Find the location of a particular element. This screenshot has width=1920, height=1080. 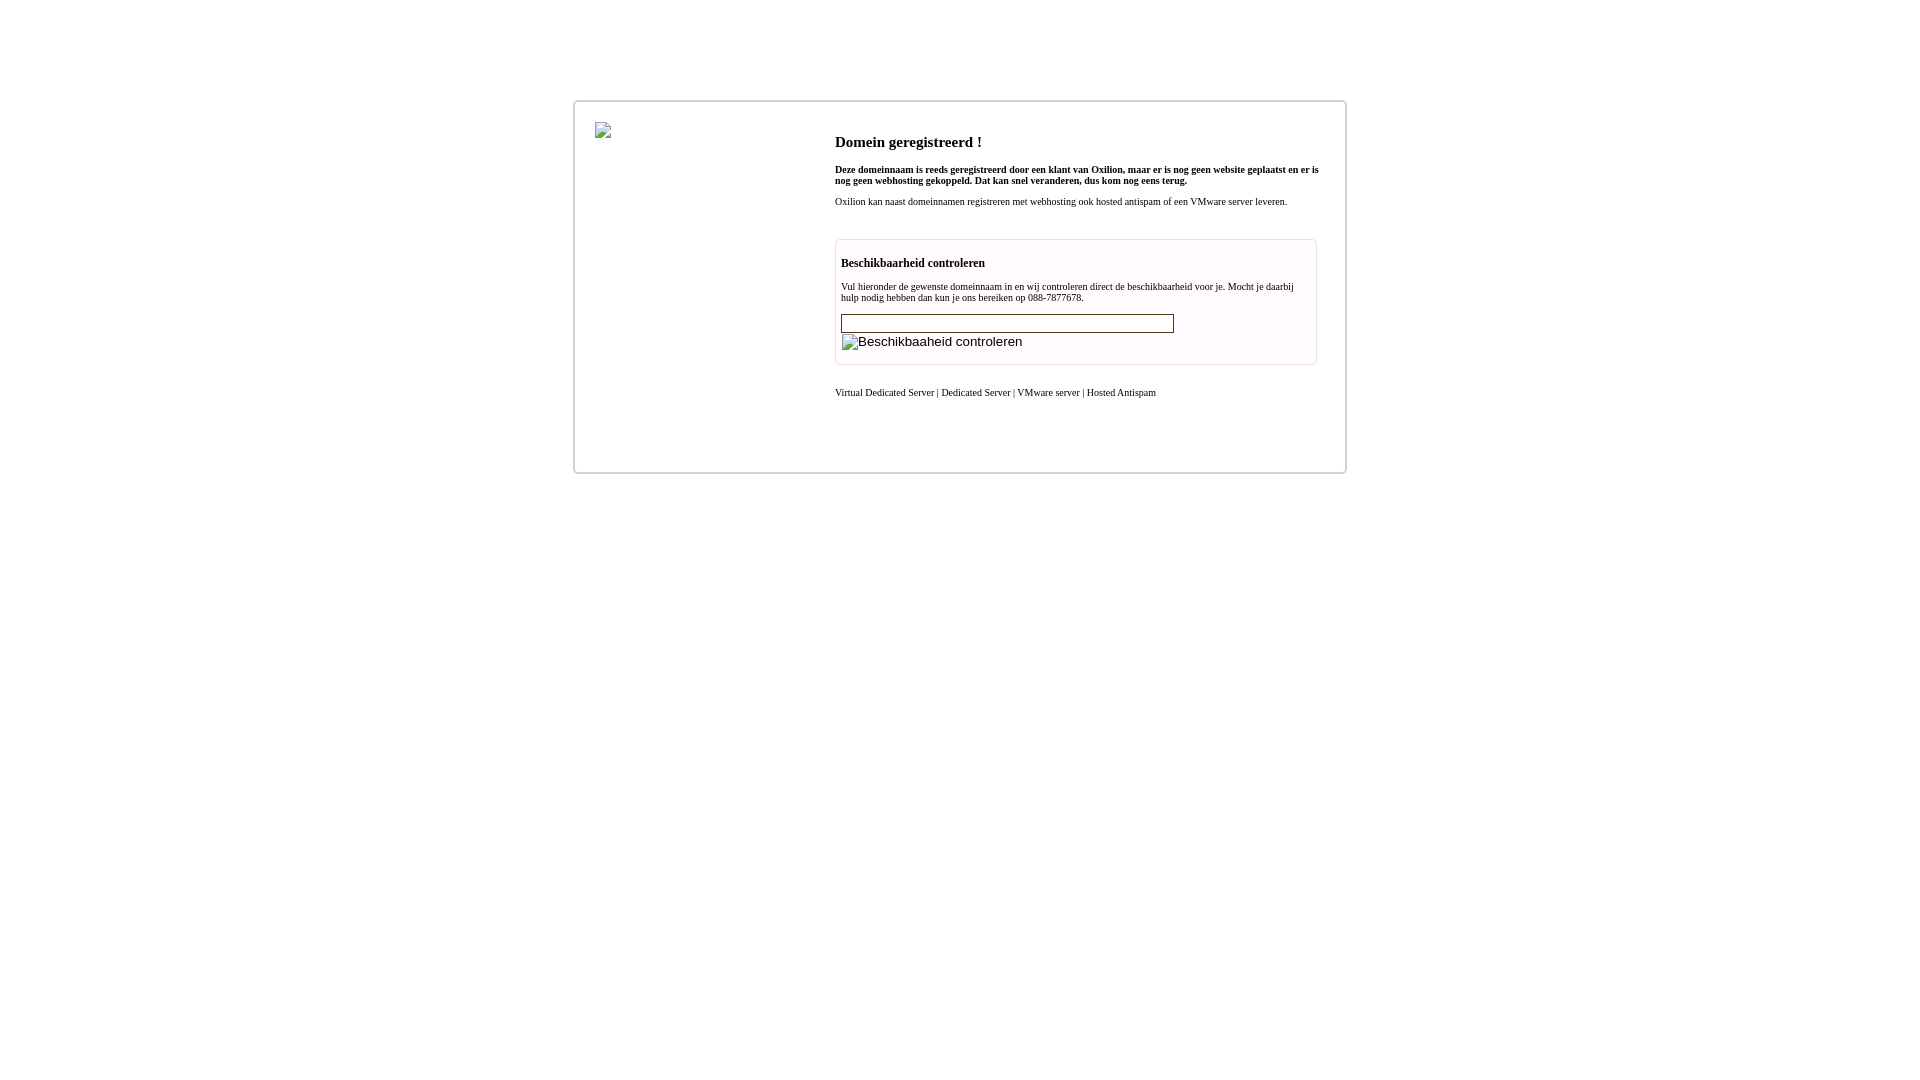

VMware server is located at coordinates (1048, 392).